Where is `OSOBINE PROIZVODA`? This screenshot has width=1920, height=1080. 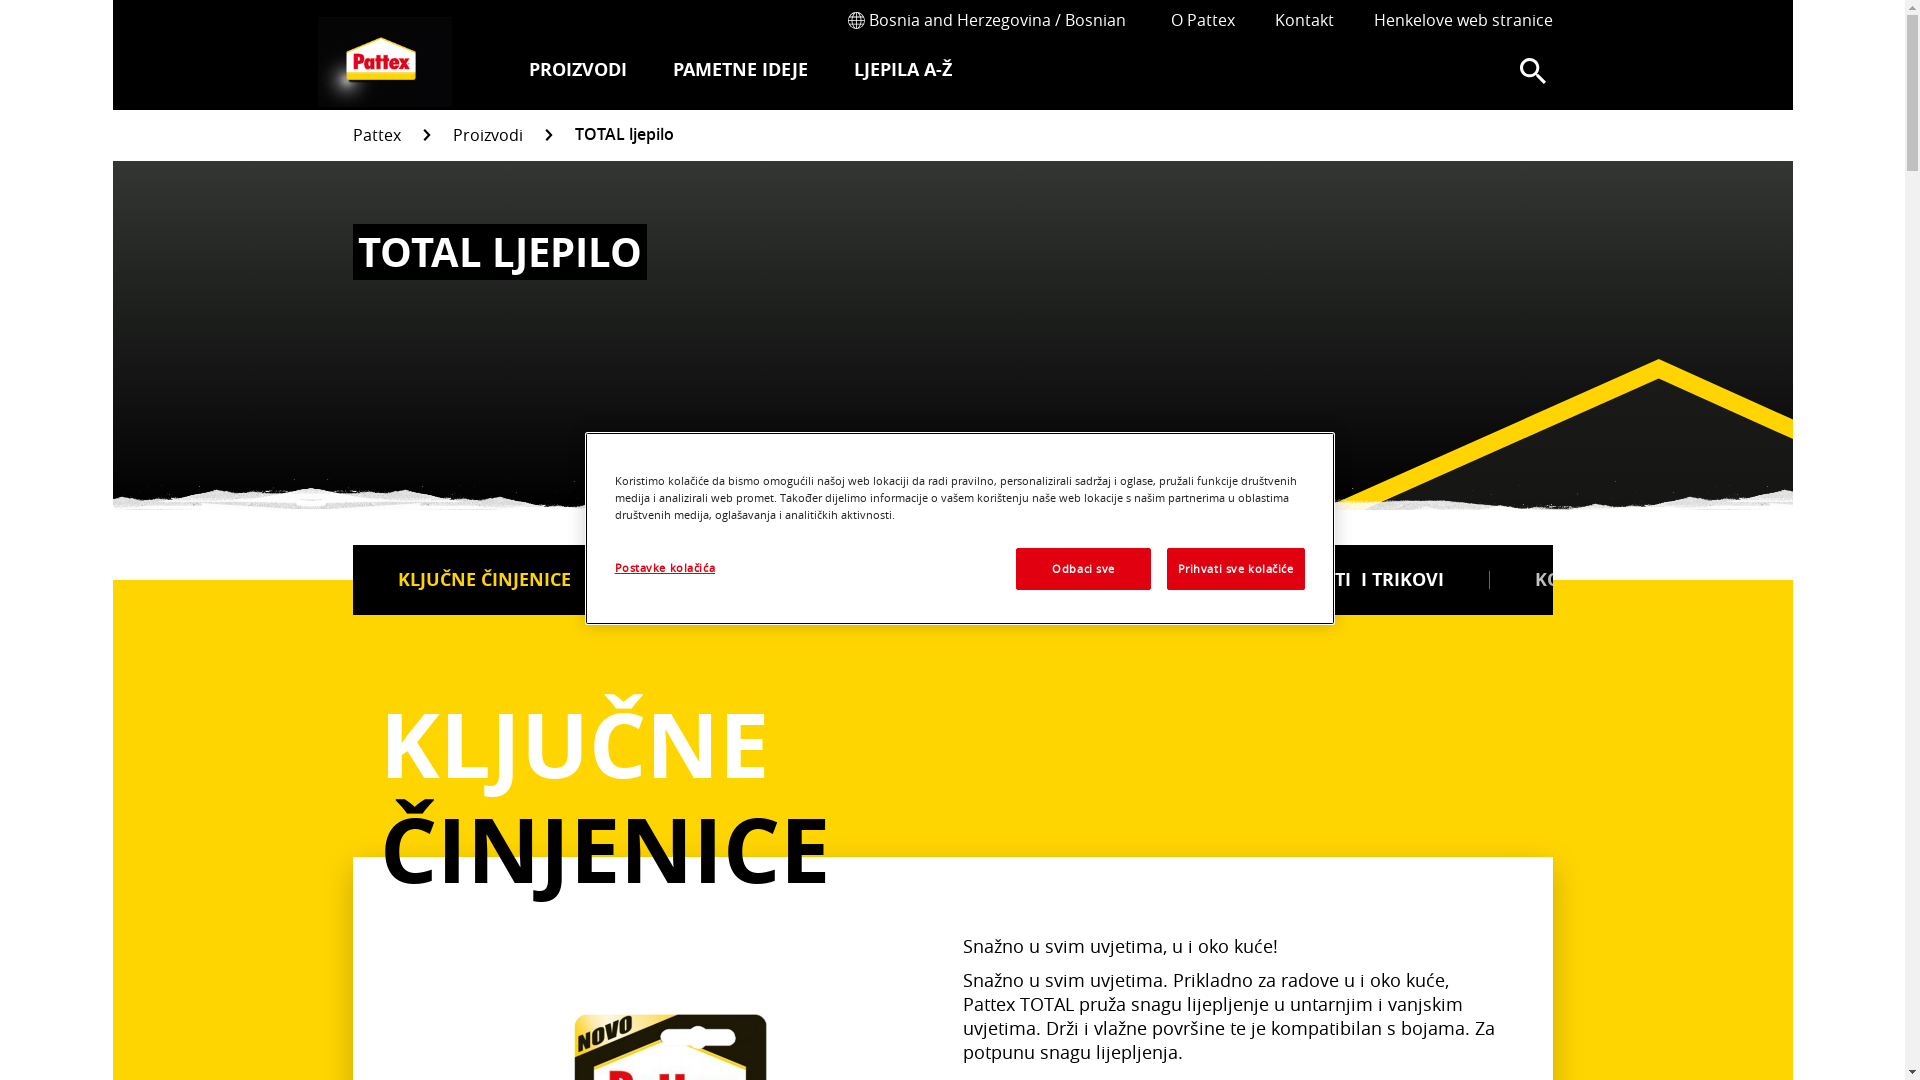
OSOBINE PROIZVODA is located at coordinates (1100, 580).